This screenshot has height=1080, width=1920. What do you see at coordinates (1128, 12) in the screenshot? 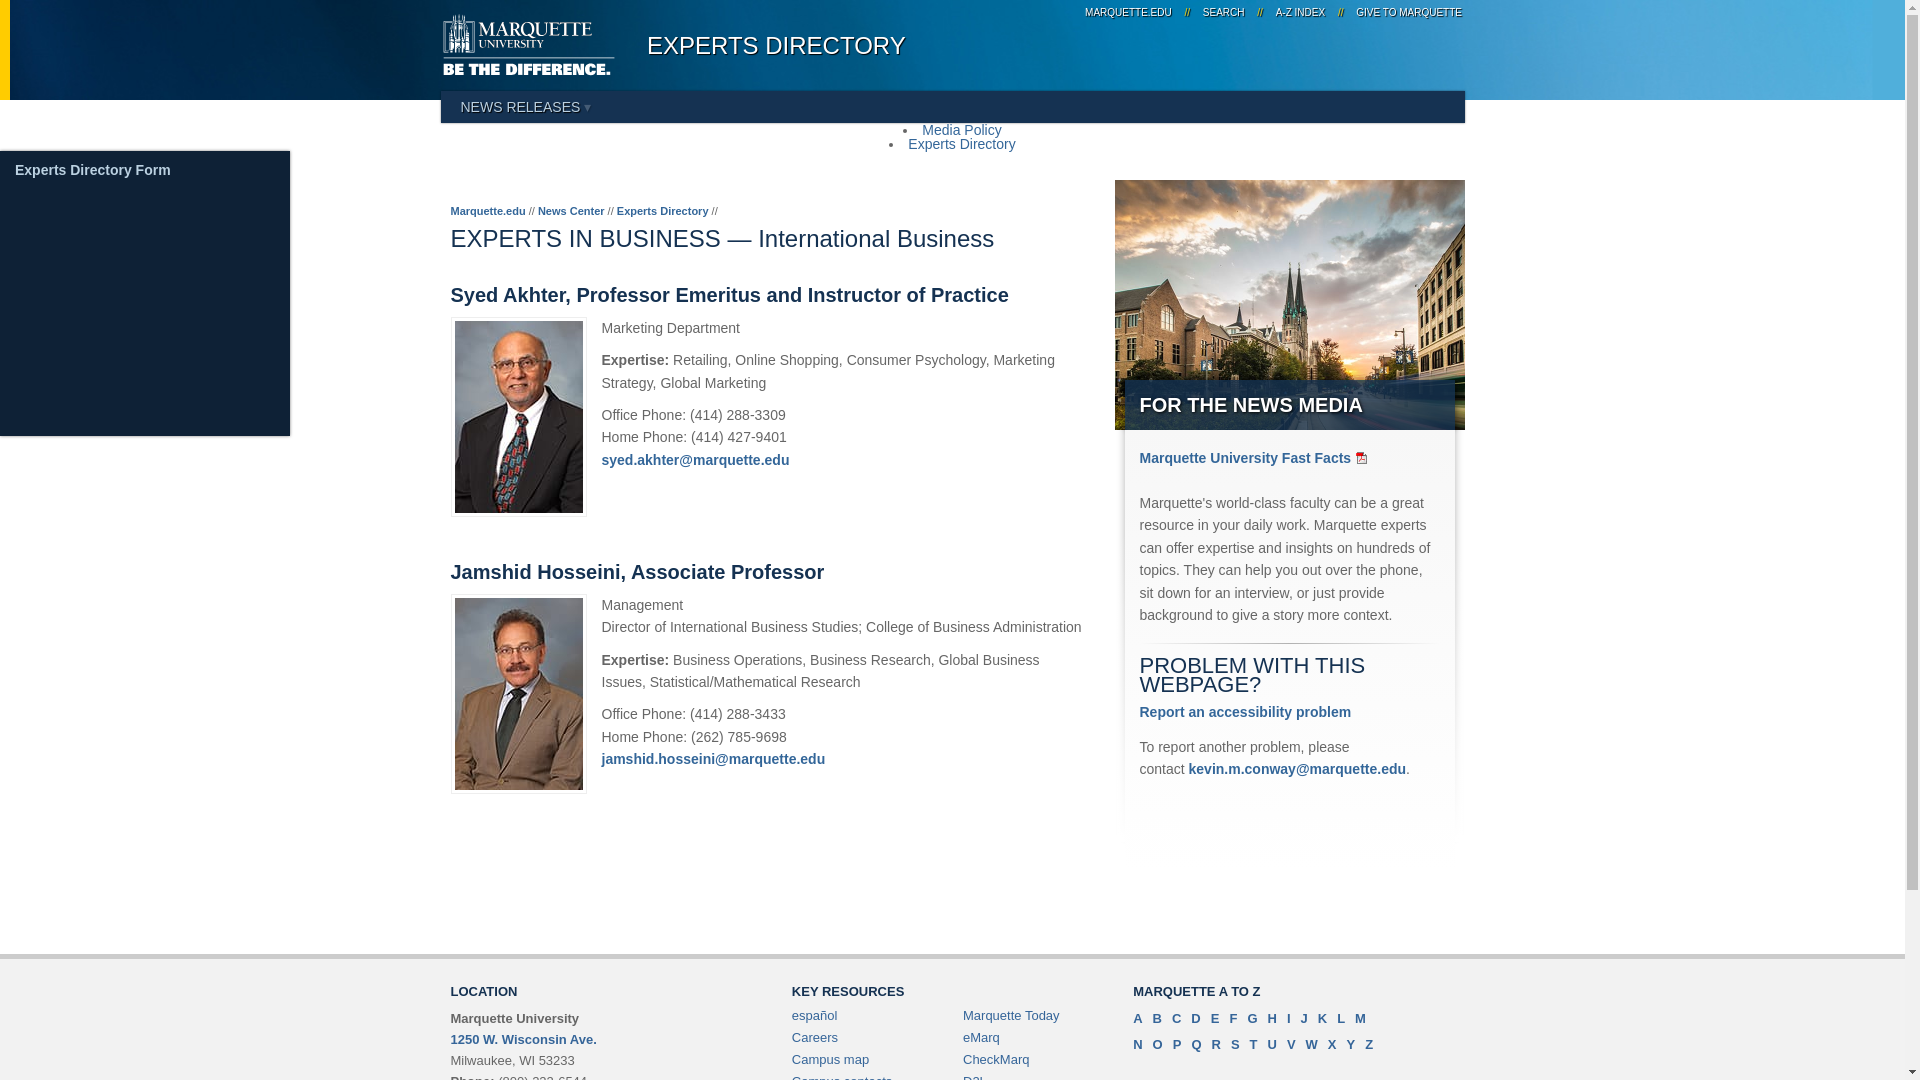
I see `MARQUETTE.EDU` at bounding box center [1128, 12].